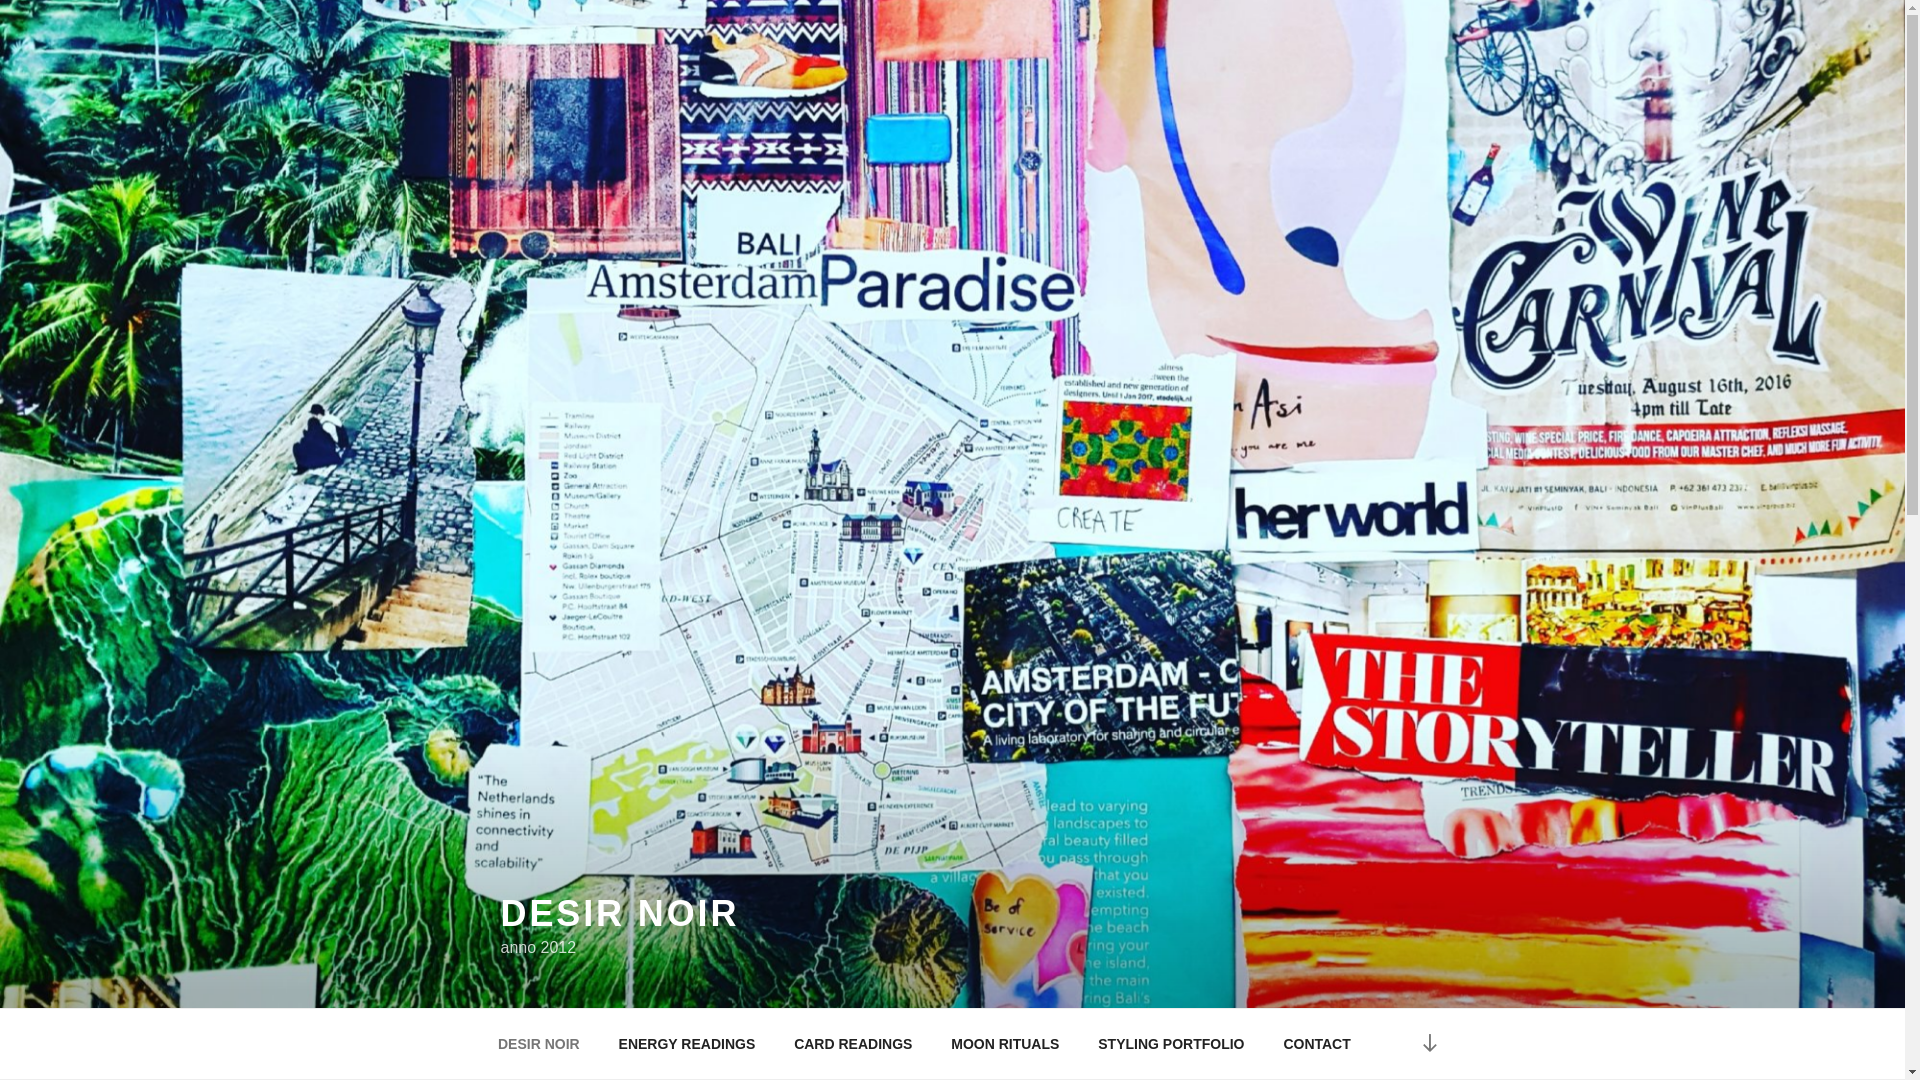 The width and height of the screenshot is (1920, 1080). Describe the element at coordinates (1005, 1044) in the screenshot. I see `MOON RITUALS` at that location.